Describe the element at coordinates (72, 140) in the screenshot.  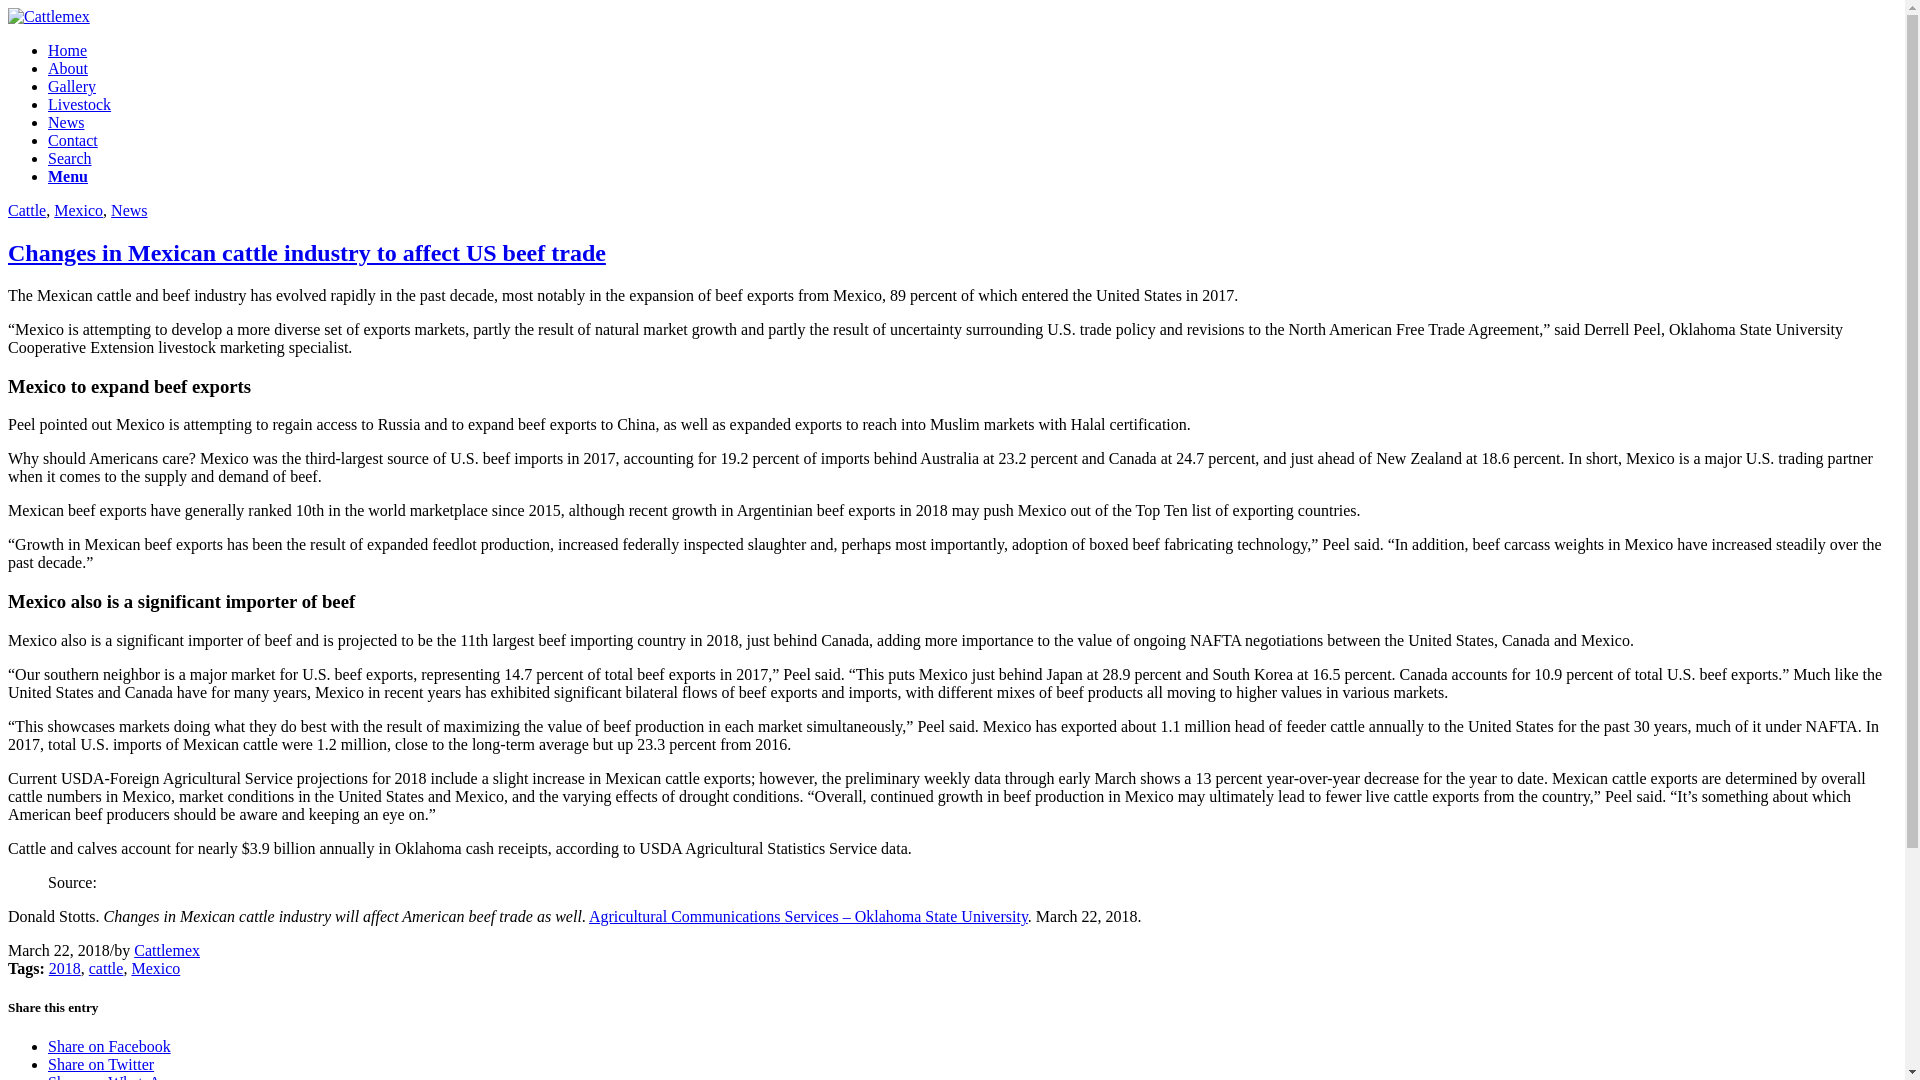
I see `Contact` at that location.